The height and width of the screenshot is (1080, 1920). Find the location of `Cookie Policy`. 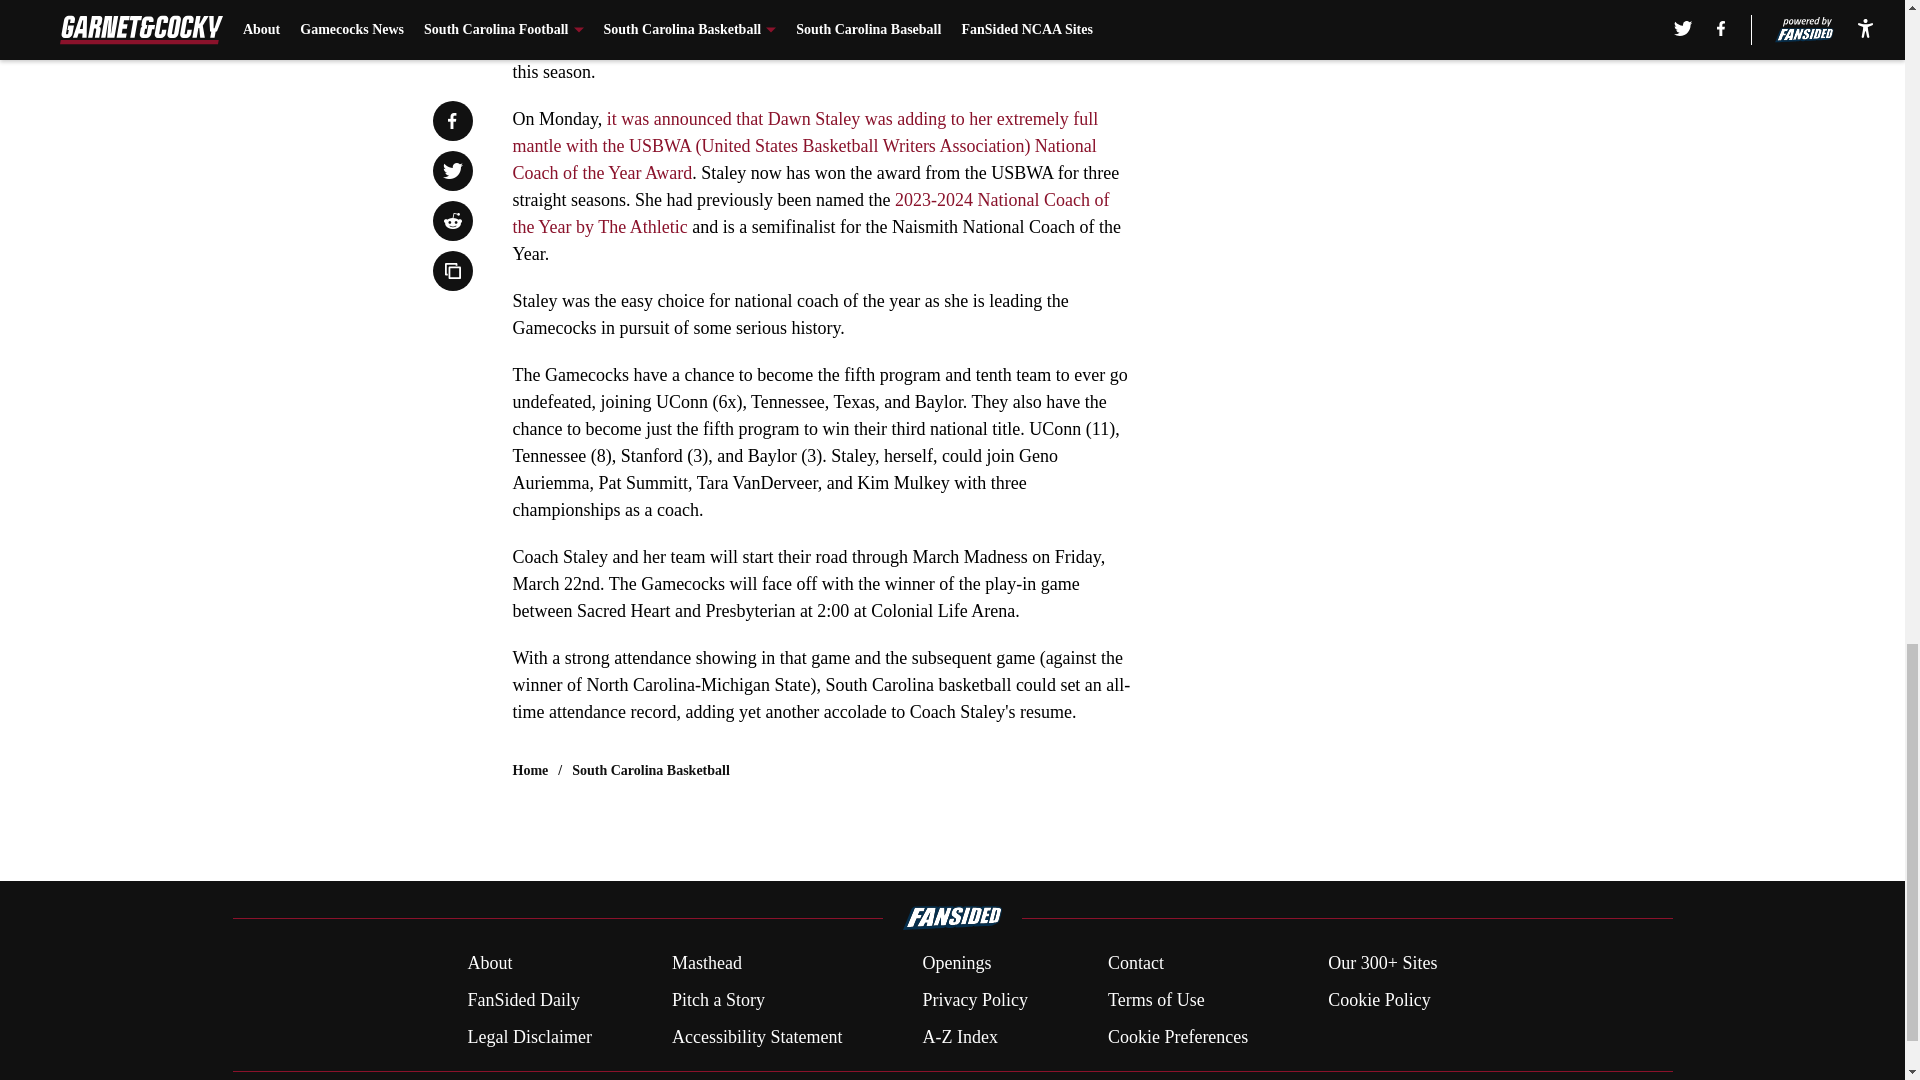

Cookie Policy is located at coordinates (1379, 1000).